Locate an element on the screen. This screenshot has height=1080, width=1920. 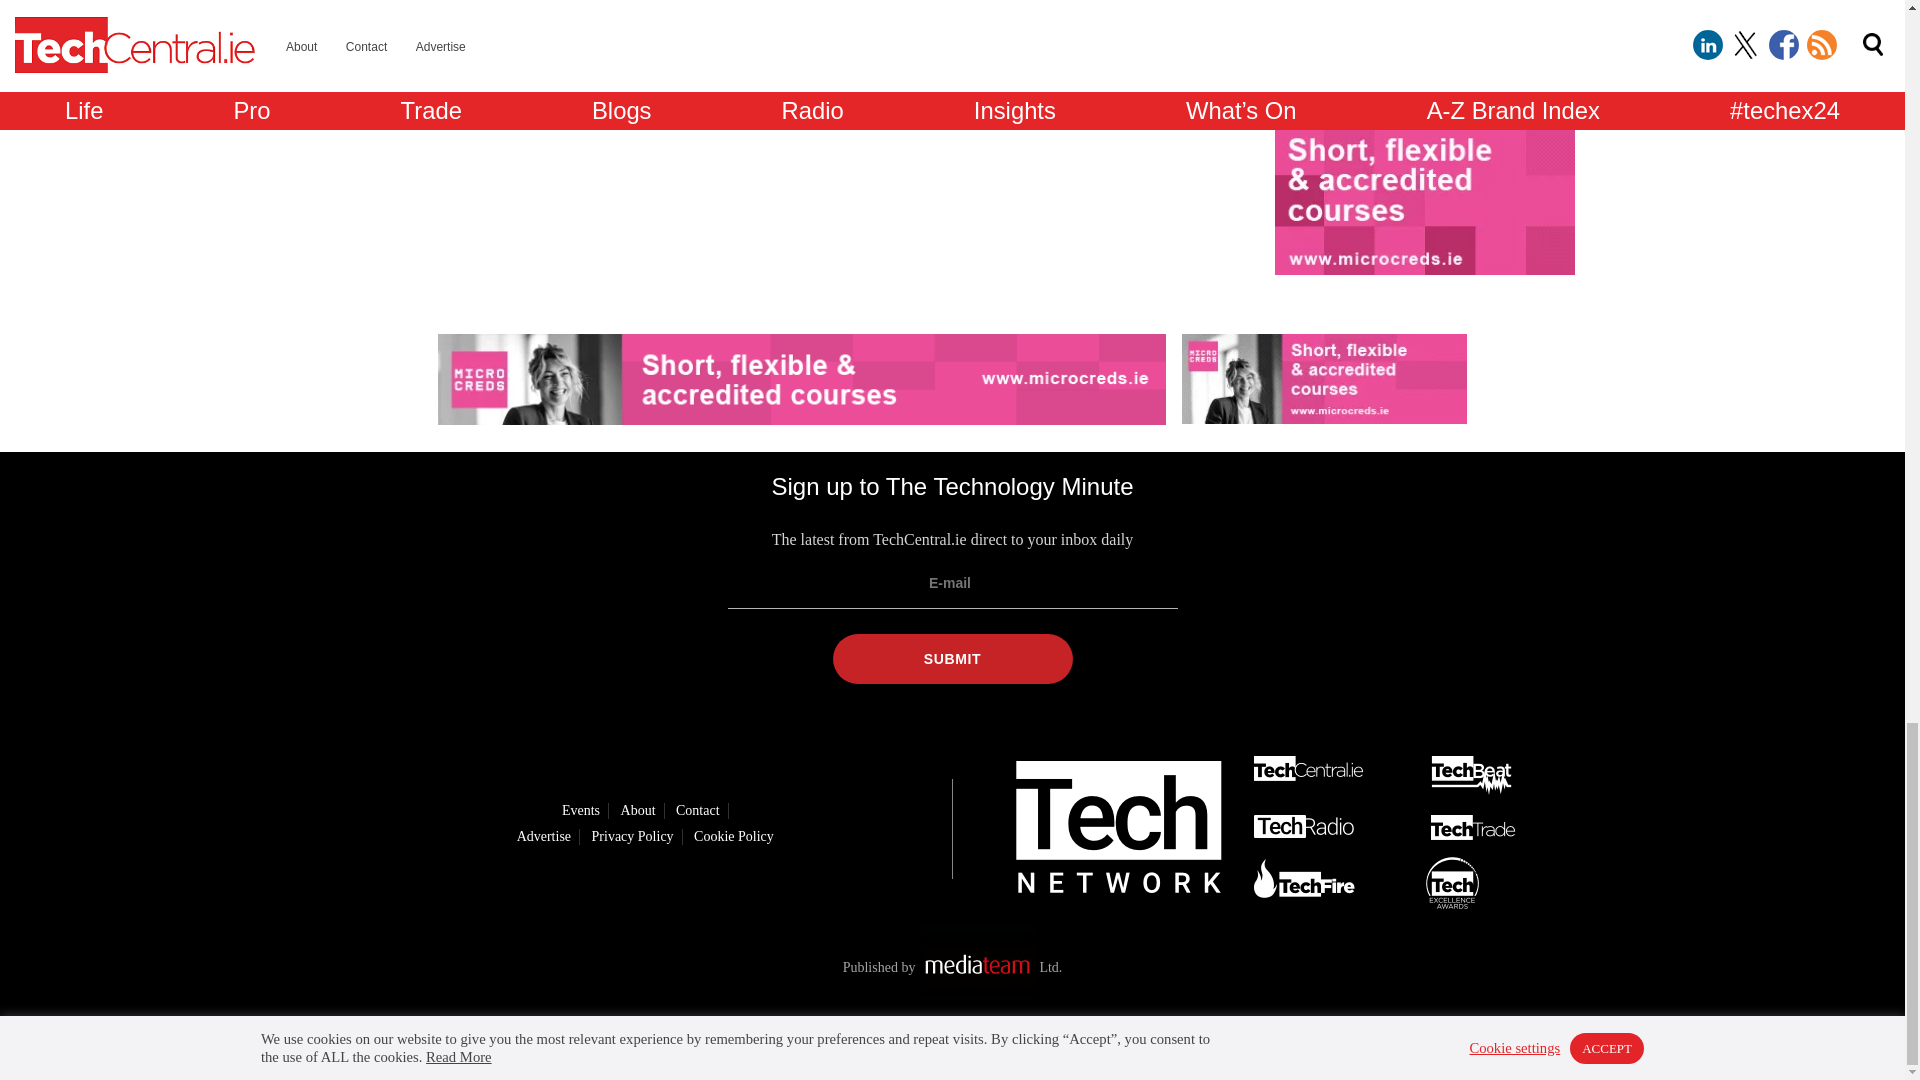
Follow on Twitter is located at coordinates (921, 1043).